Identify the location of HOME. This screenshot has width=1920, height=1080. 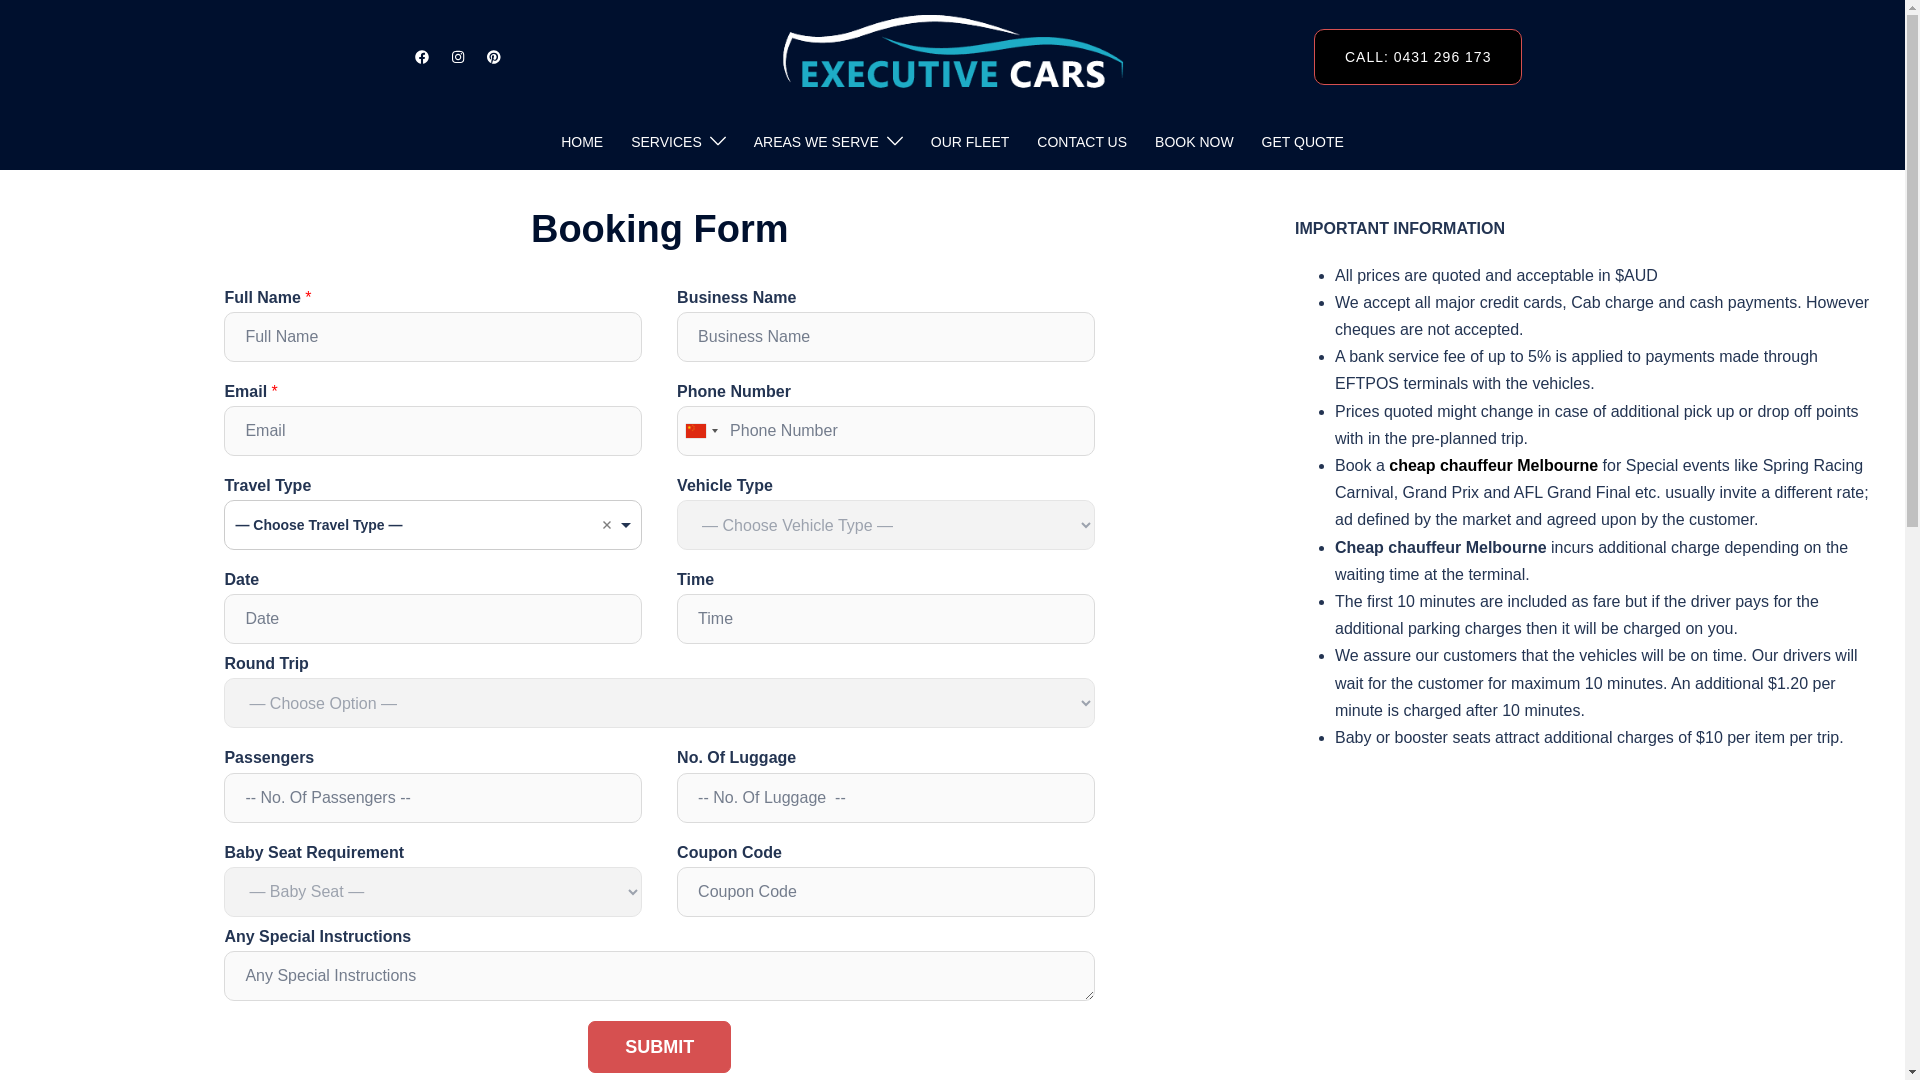
(581, 142).